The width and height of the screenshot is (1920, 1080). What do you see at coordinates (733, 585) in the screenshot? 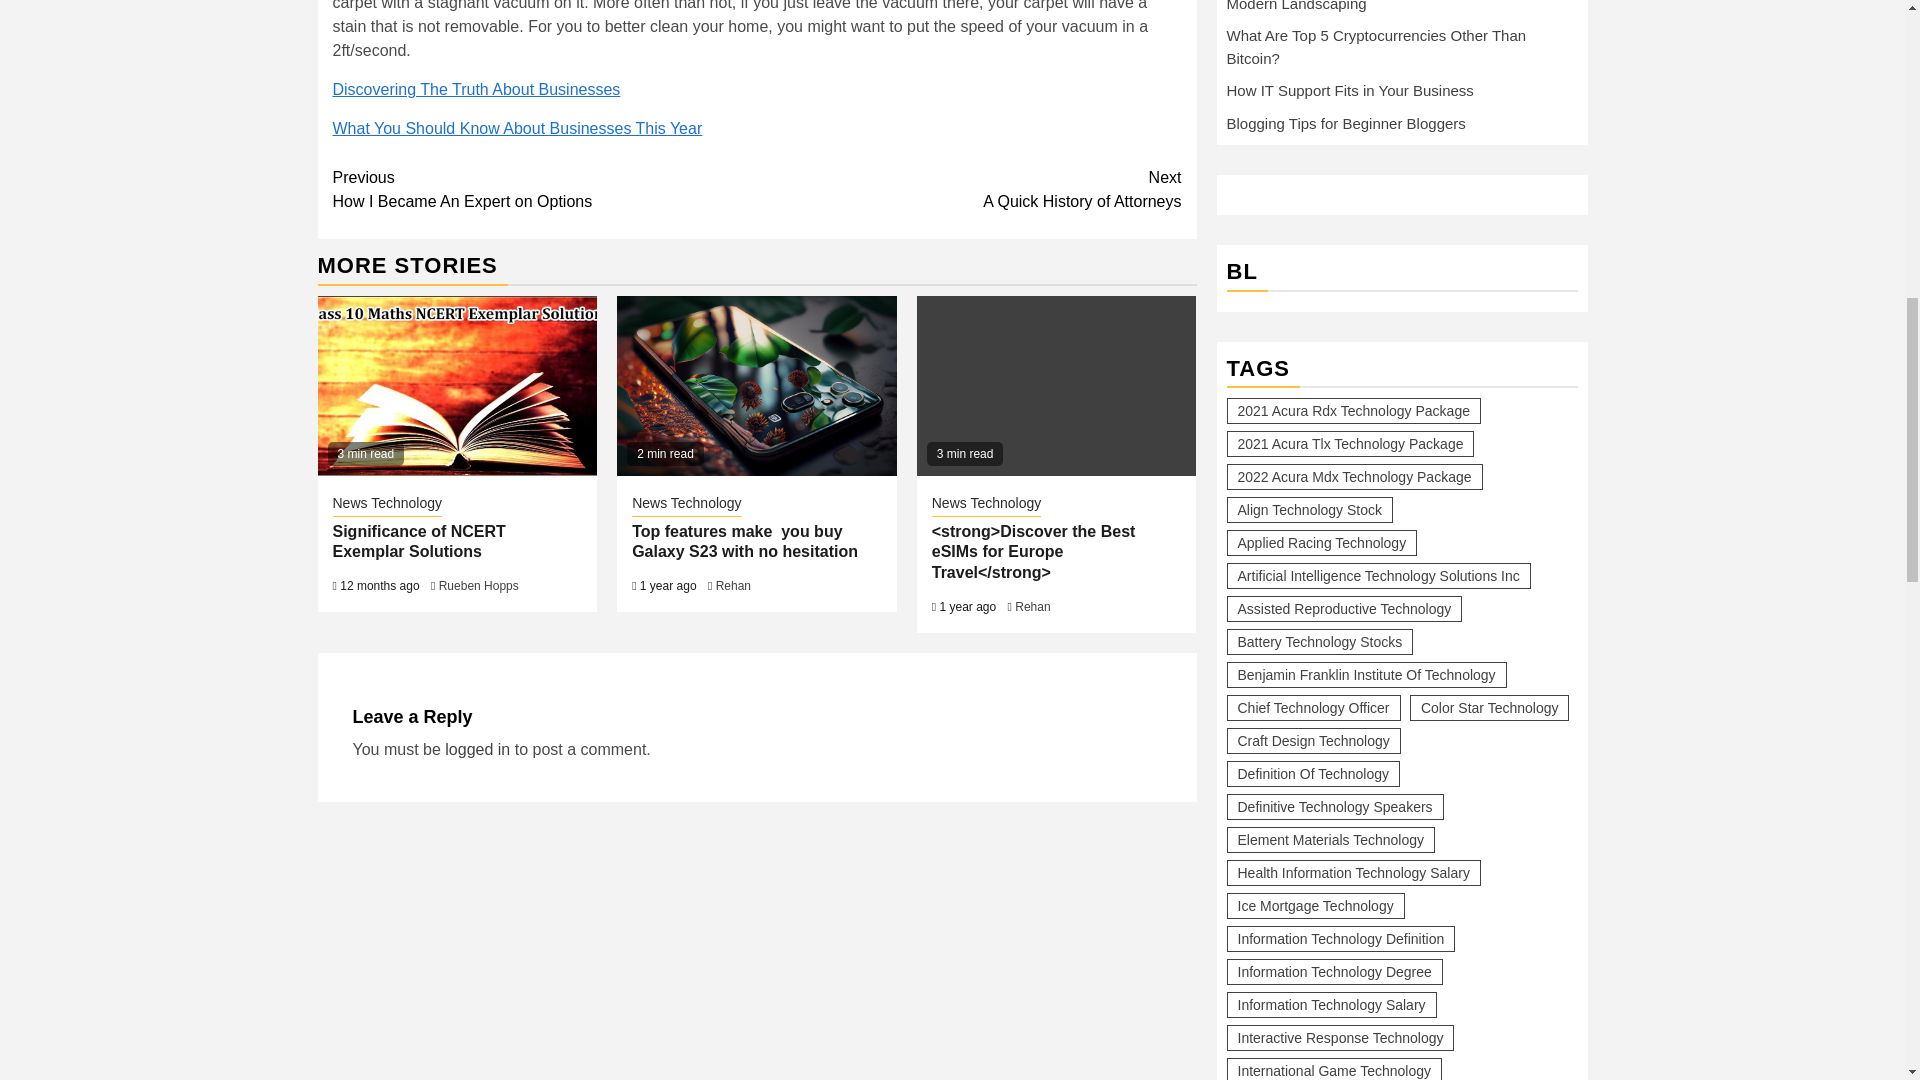
I see `Rehan` at bounding box center [733, 585].